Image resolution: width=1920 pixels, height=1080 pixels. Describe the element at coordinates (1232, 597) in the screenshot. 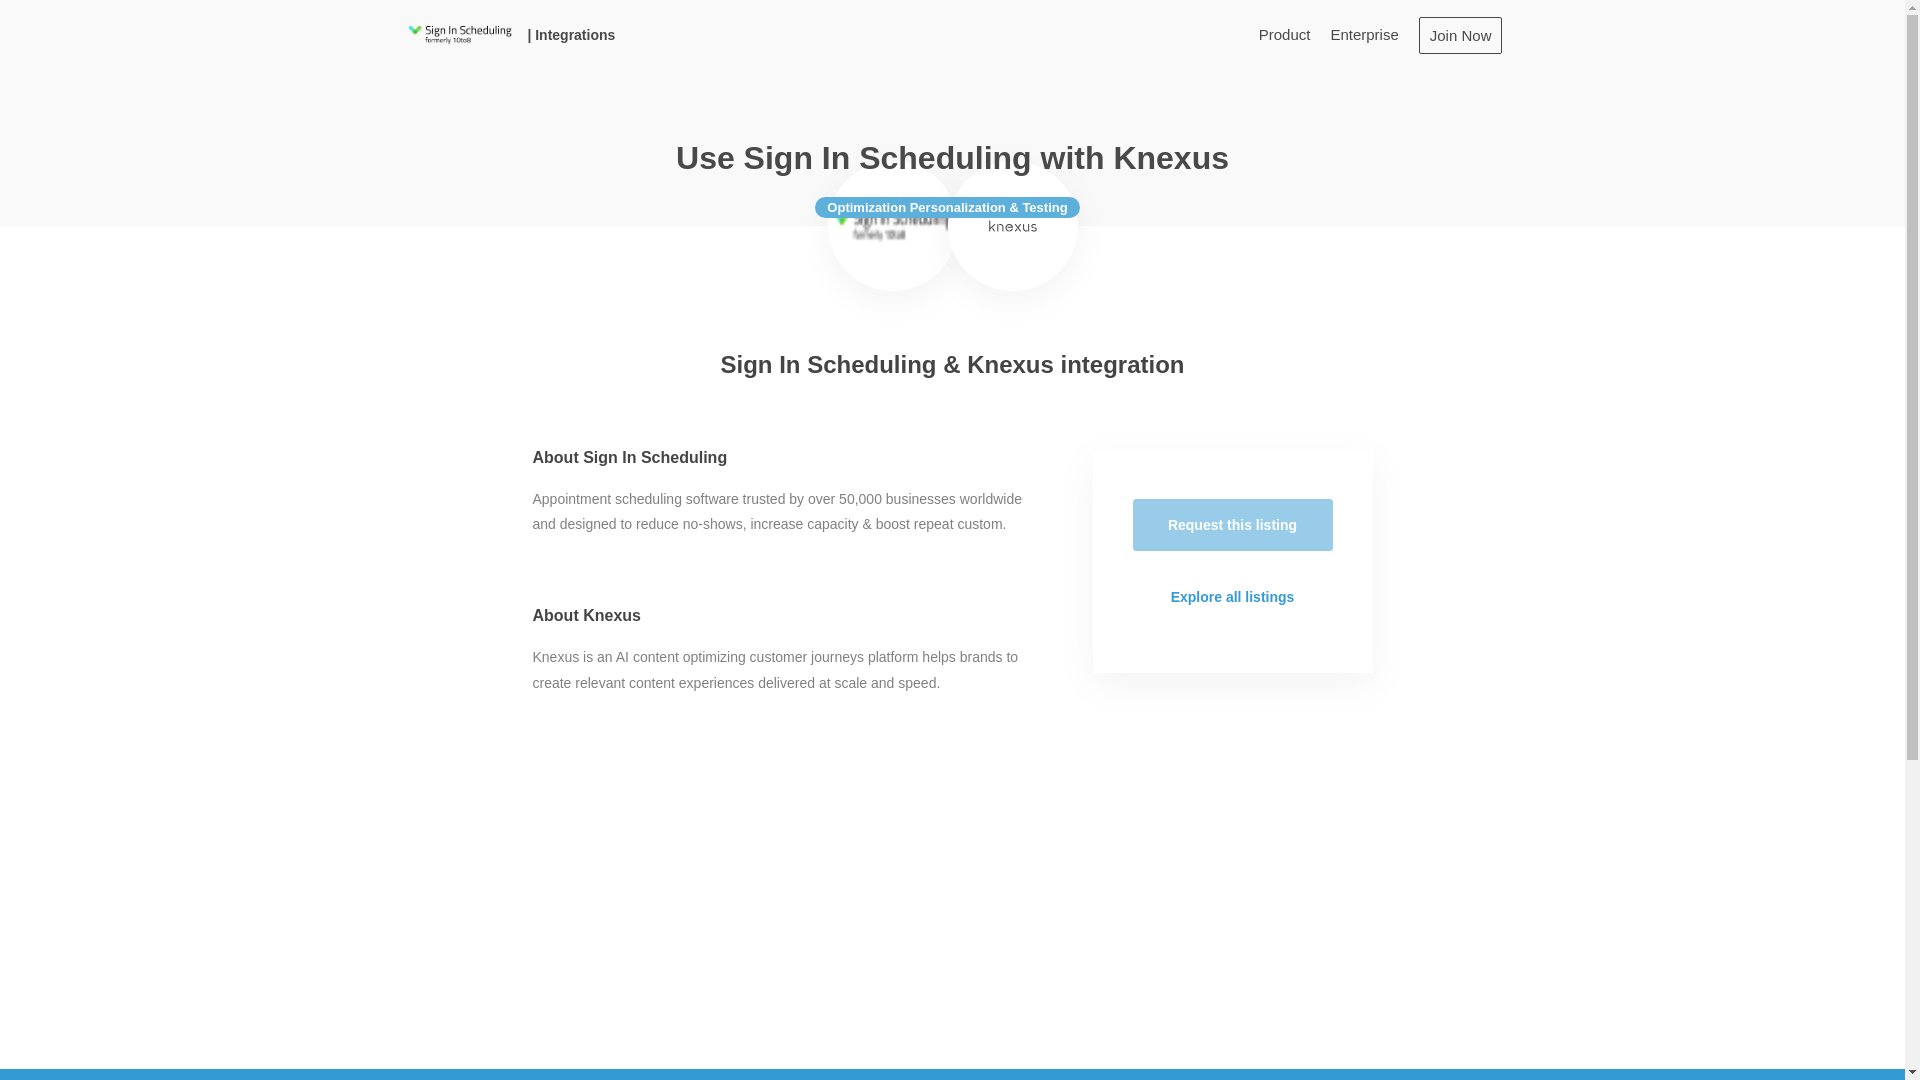

I see `Explore all listings` at that location.